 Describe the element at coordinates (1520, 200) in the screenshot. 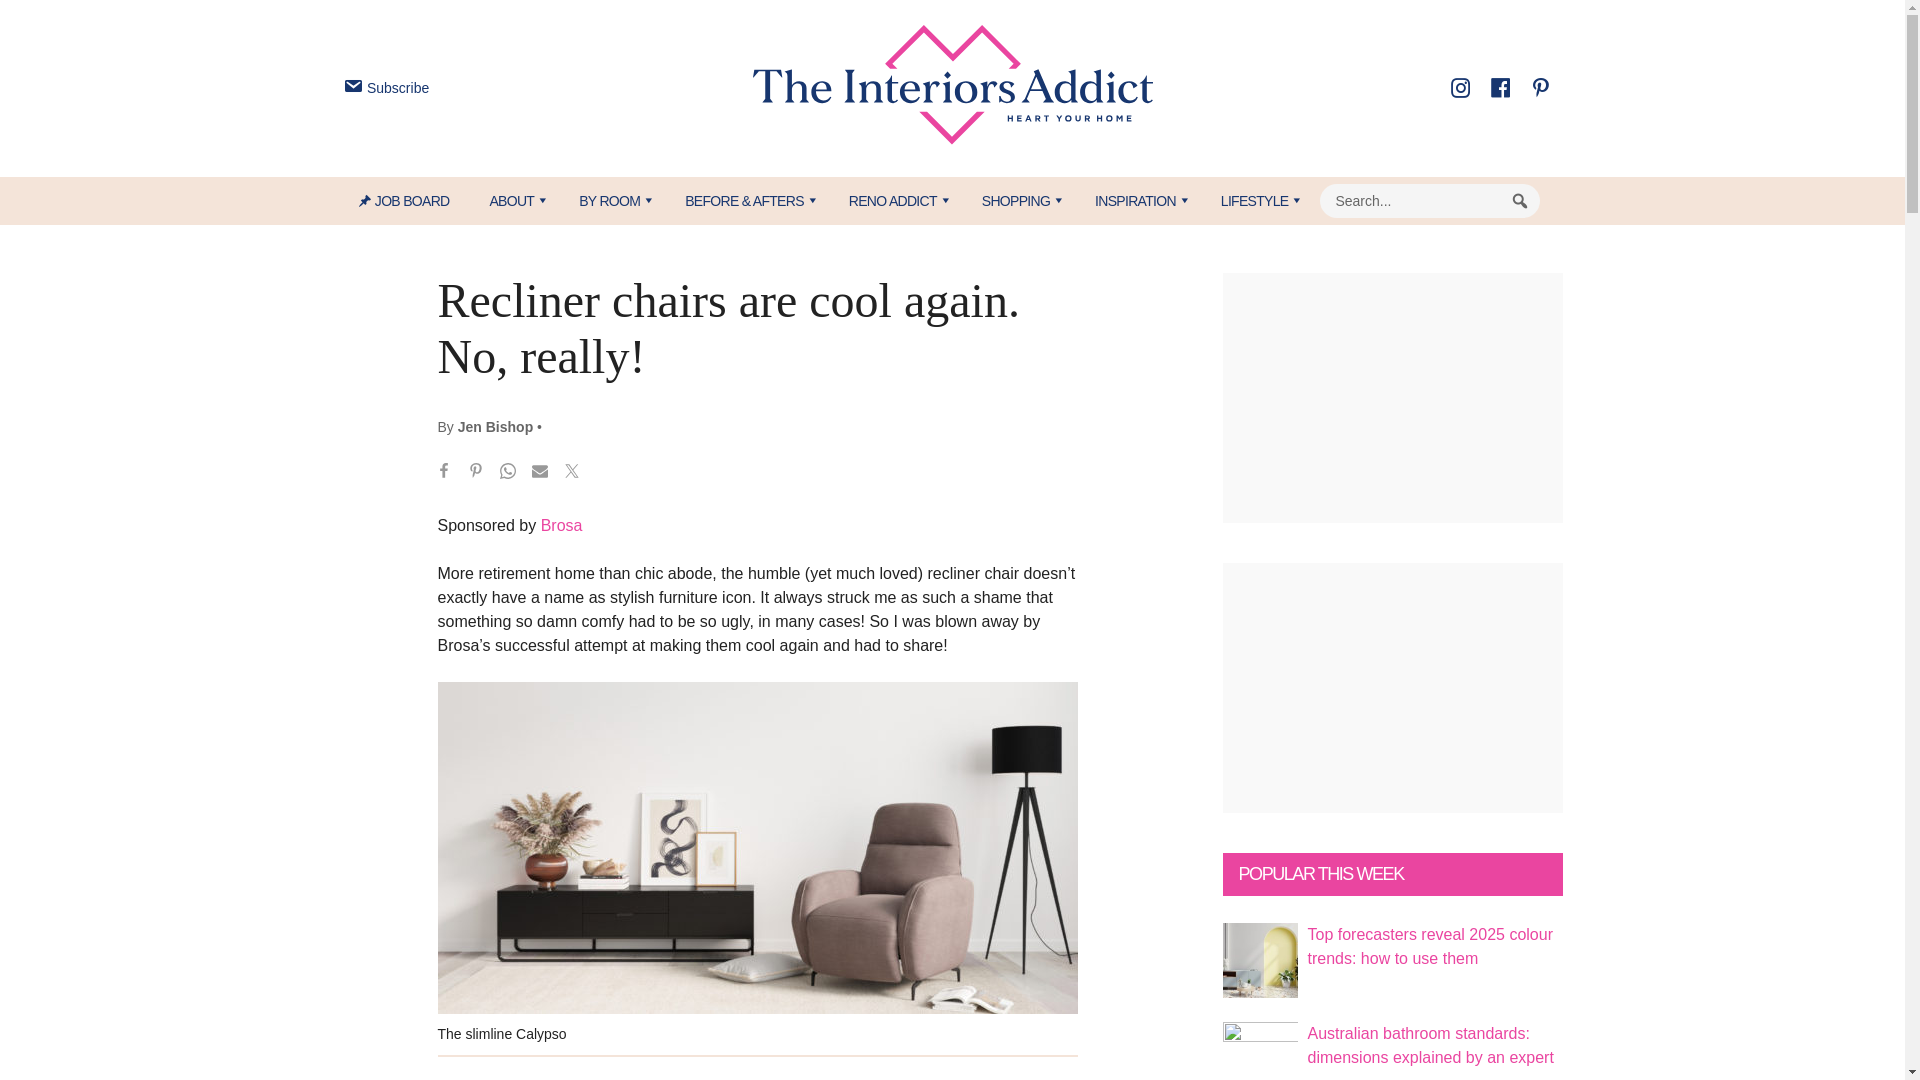

I see `Search` at that location.